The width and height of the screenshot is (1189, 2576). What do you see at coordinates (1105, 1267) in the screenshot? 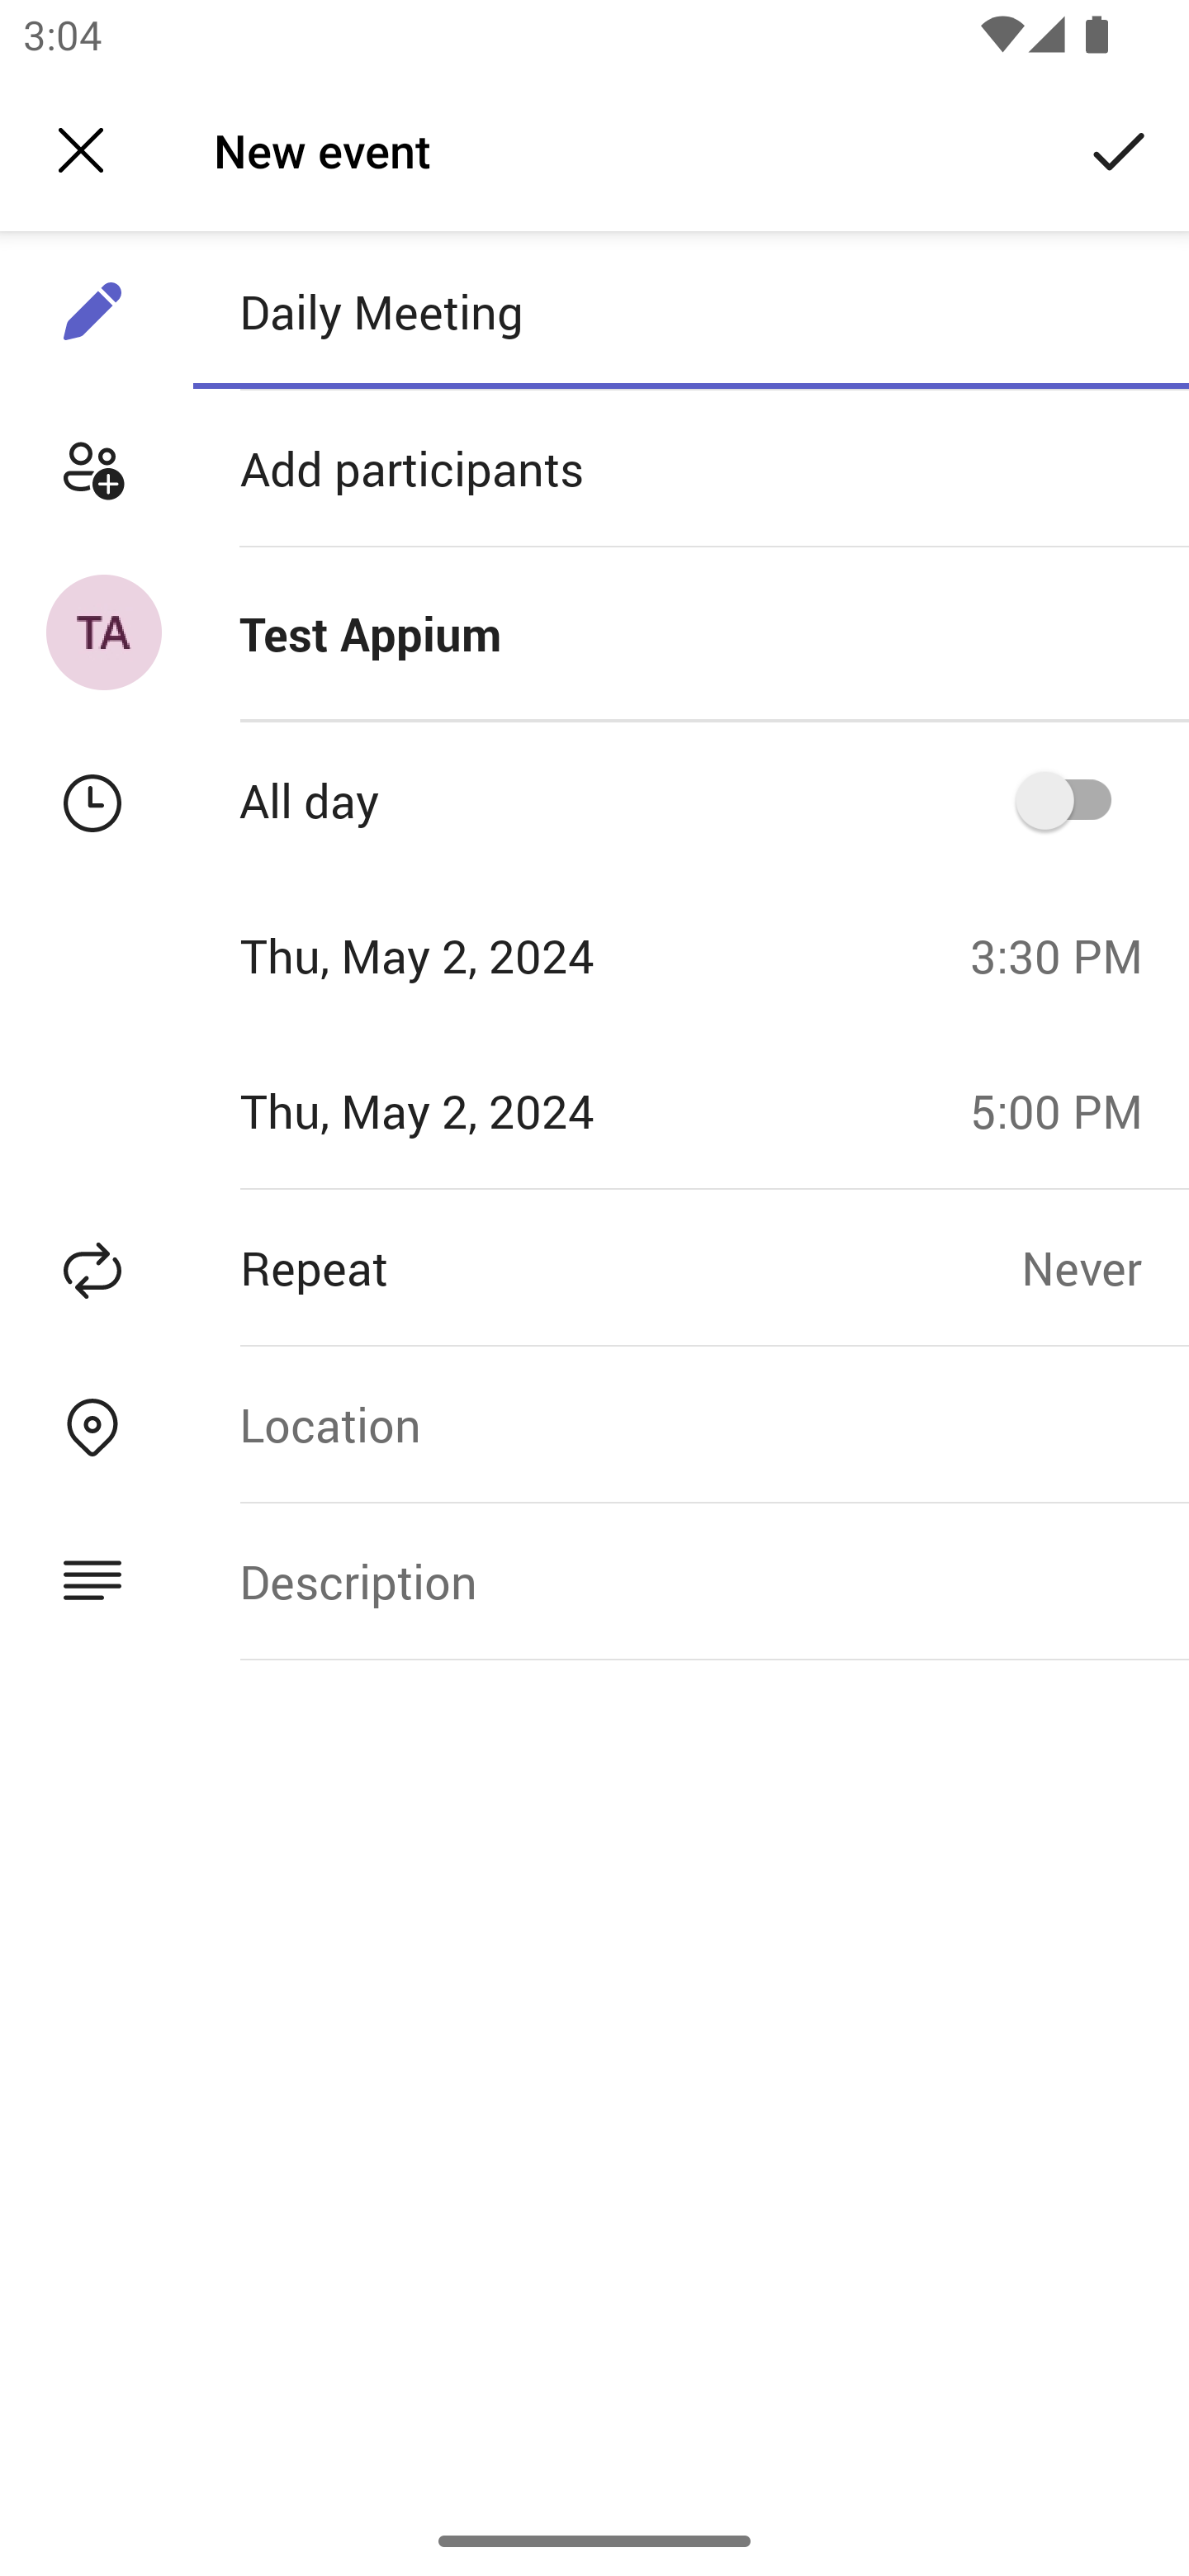
I see `Never Repeat Never` at bounding box center [1105, 1267].